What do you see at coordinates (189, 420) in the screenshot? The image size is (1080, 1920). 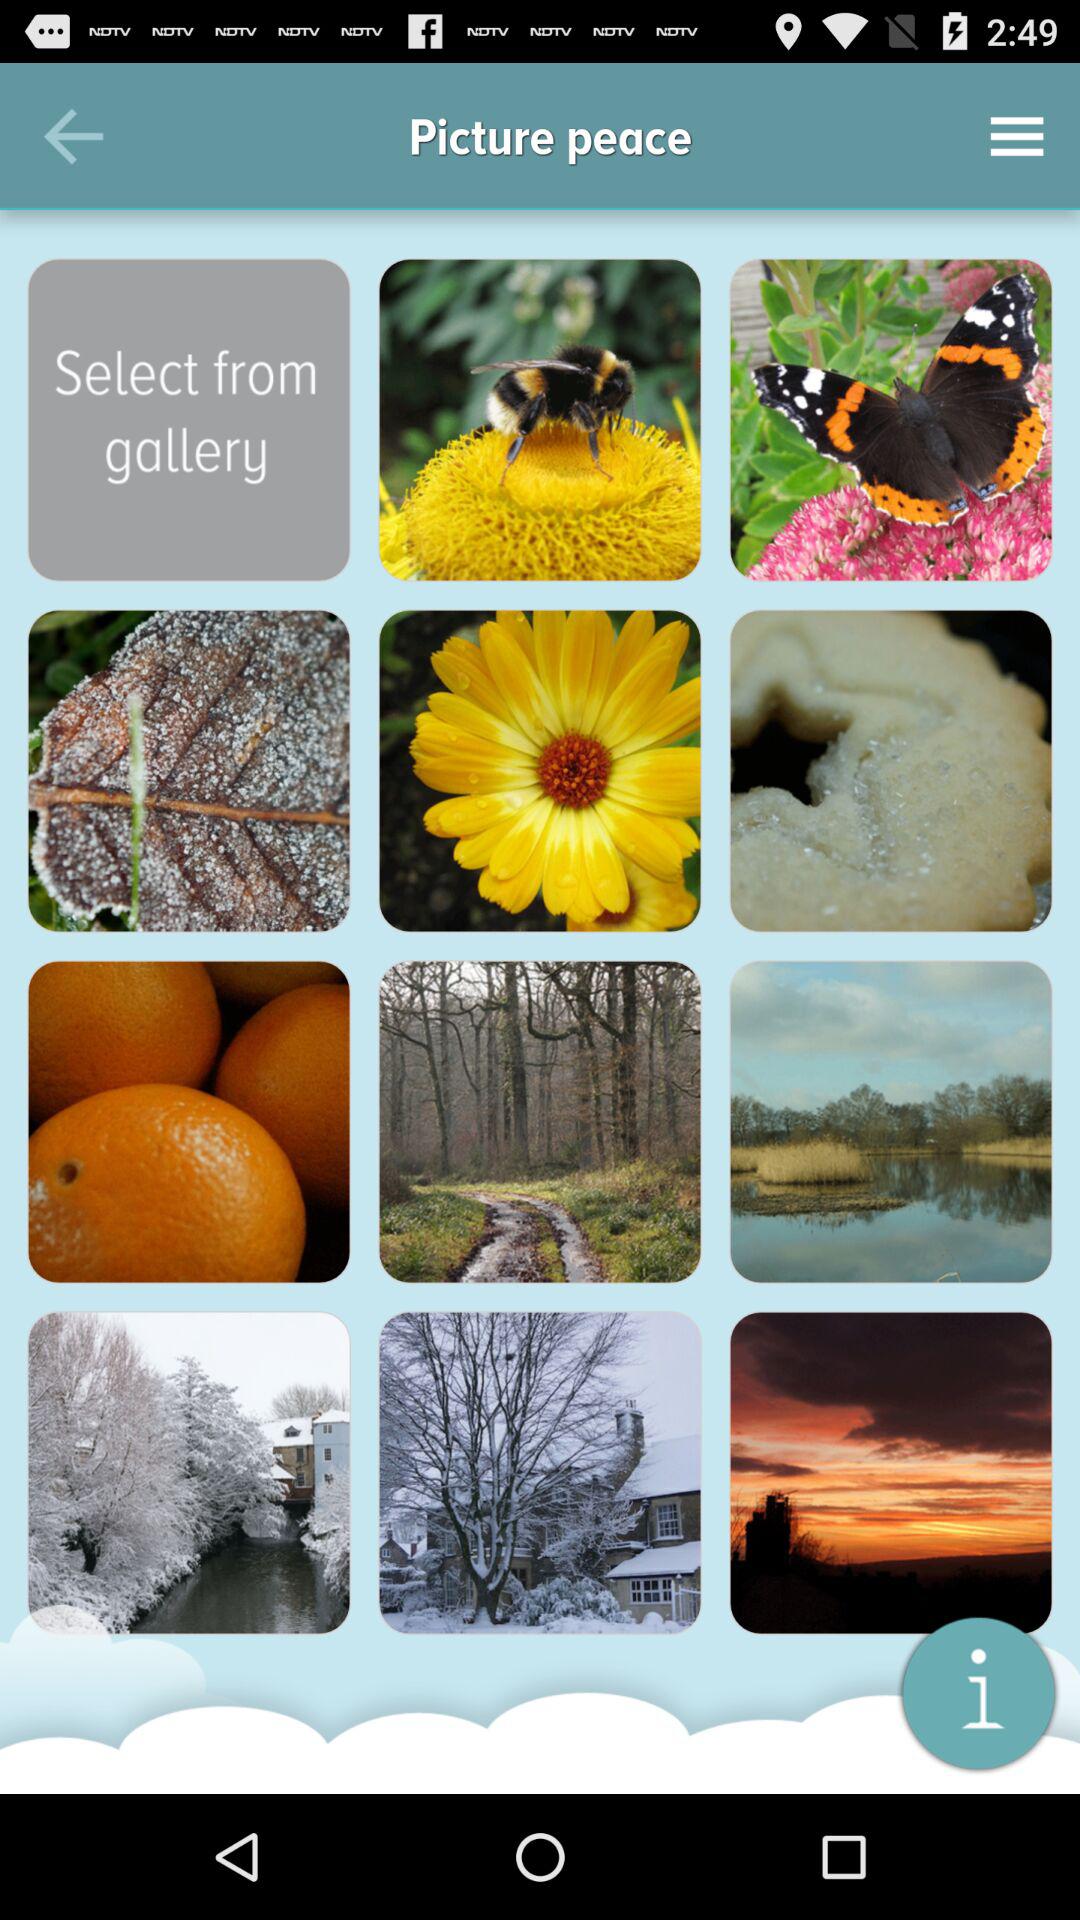 I see `select a picture` at bounding box center [189, 420].